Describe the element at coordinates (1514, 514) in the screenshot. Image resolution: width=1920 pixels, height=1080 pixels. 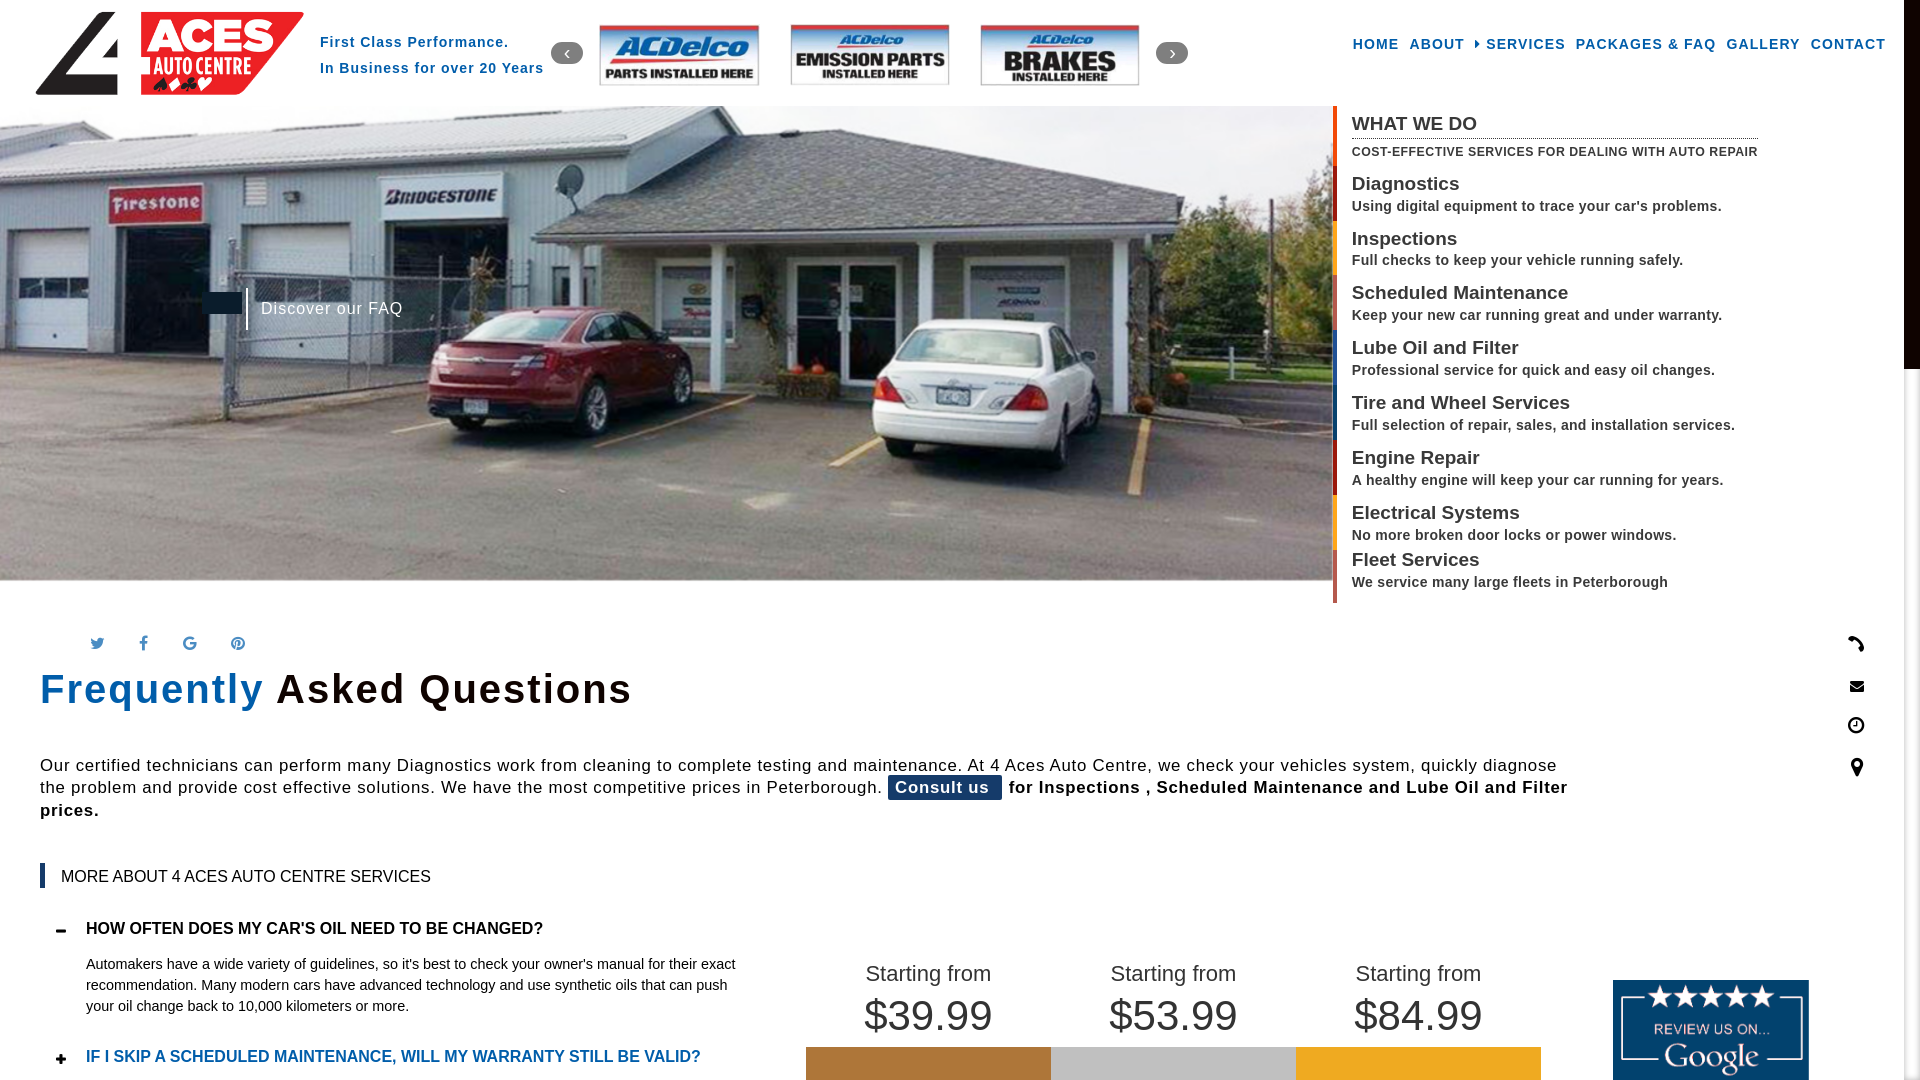
I see `Electrical Systems` at that location.